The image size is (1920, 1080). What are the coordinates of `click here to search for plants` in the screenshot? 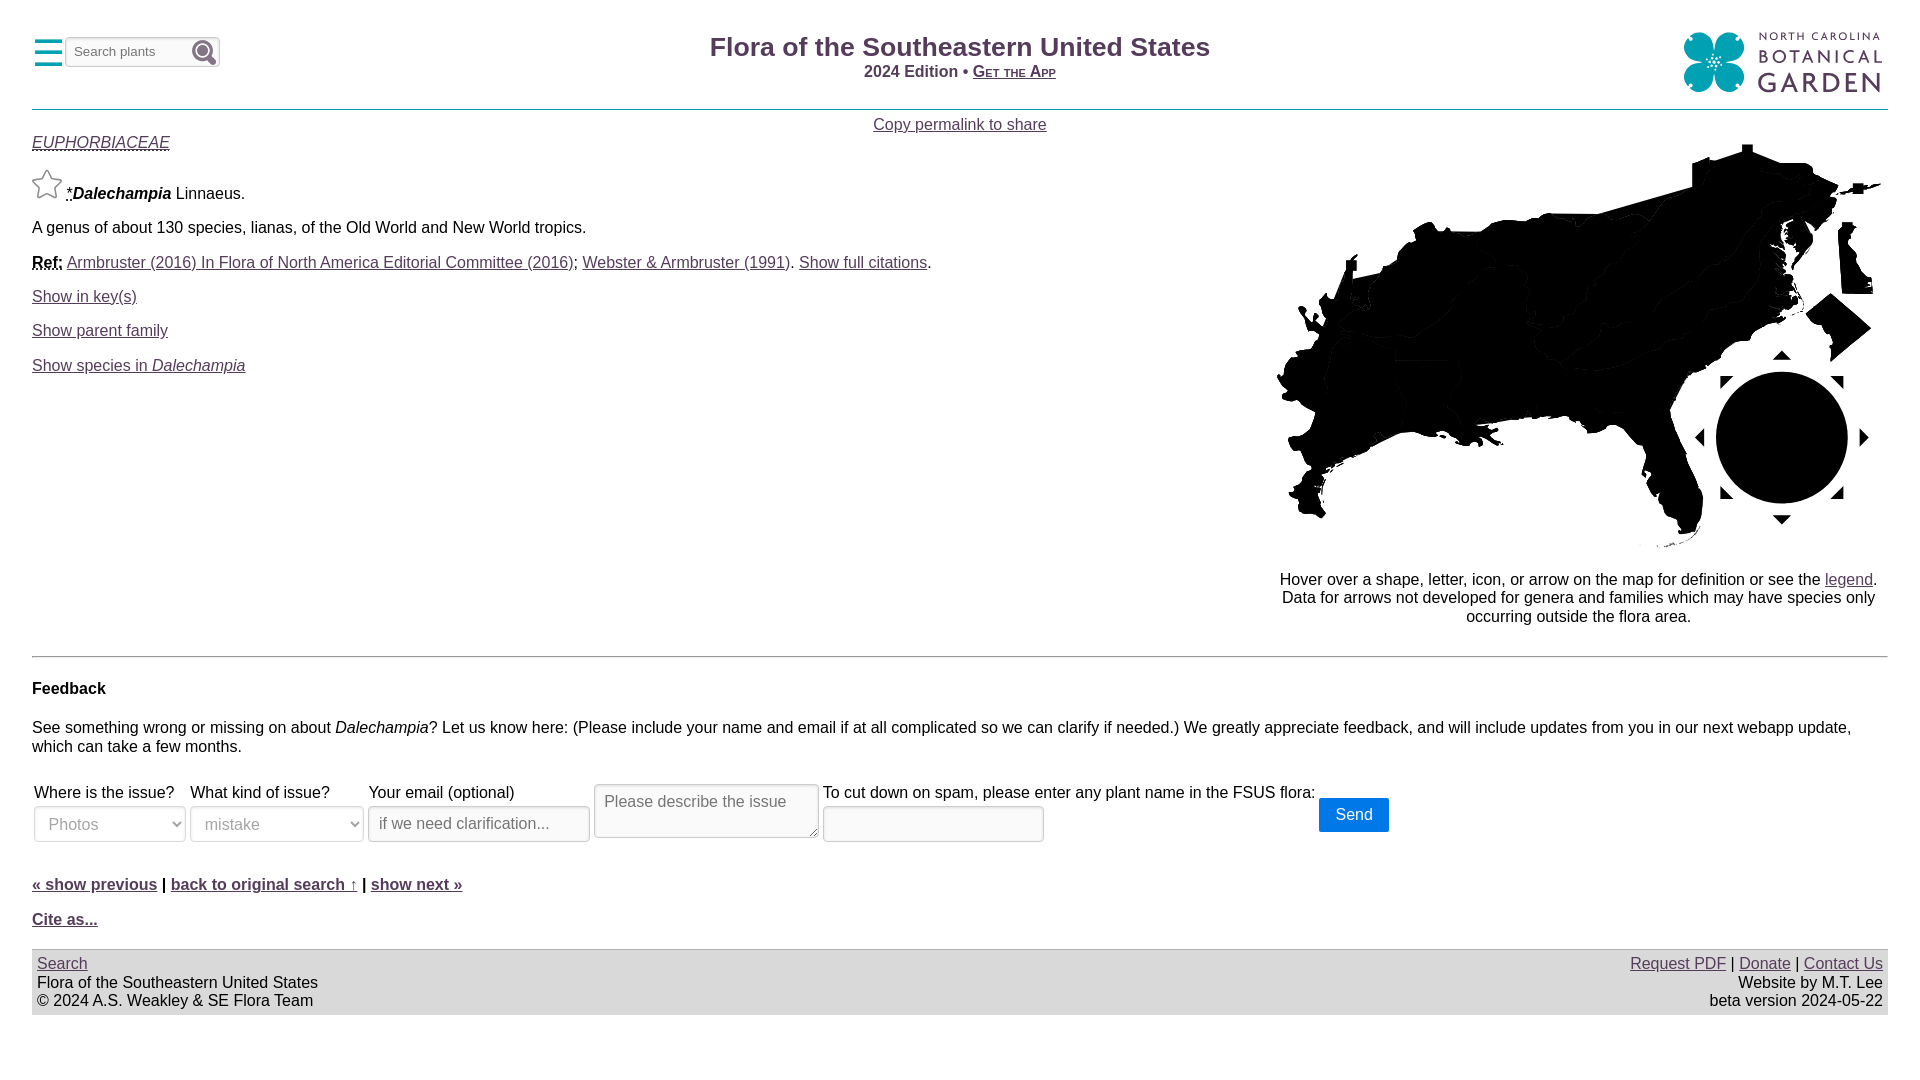 It's located at (203, 52).